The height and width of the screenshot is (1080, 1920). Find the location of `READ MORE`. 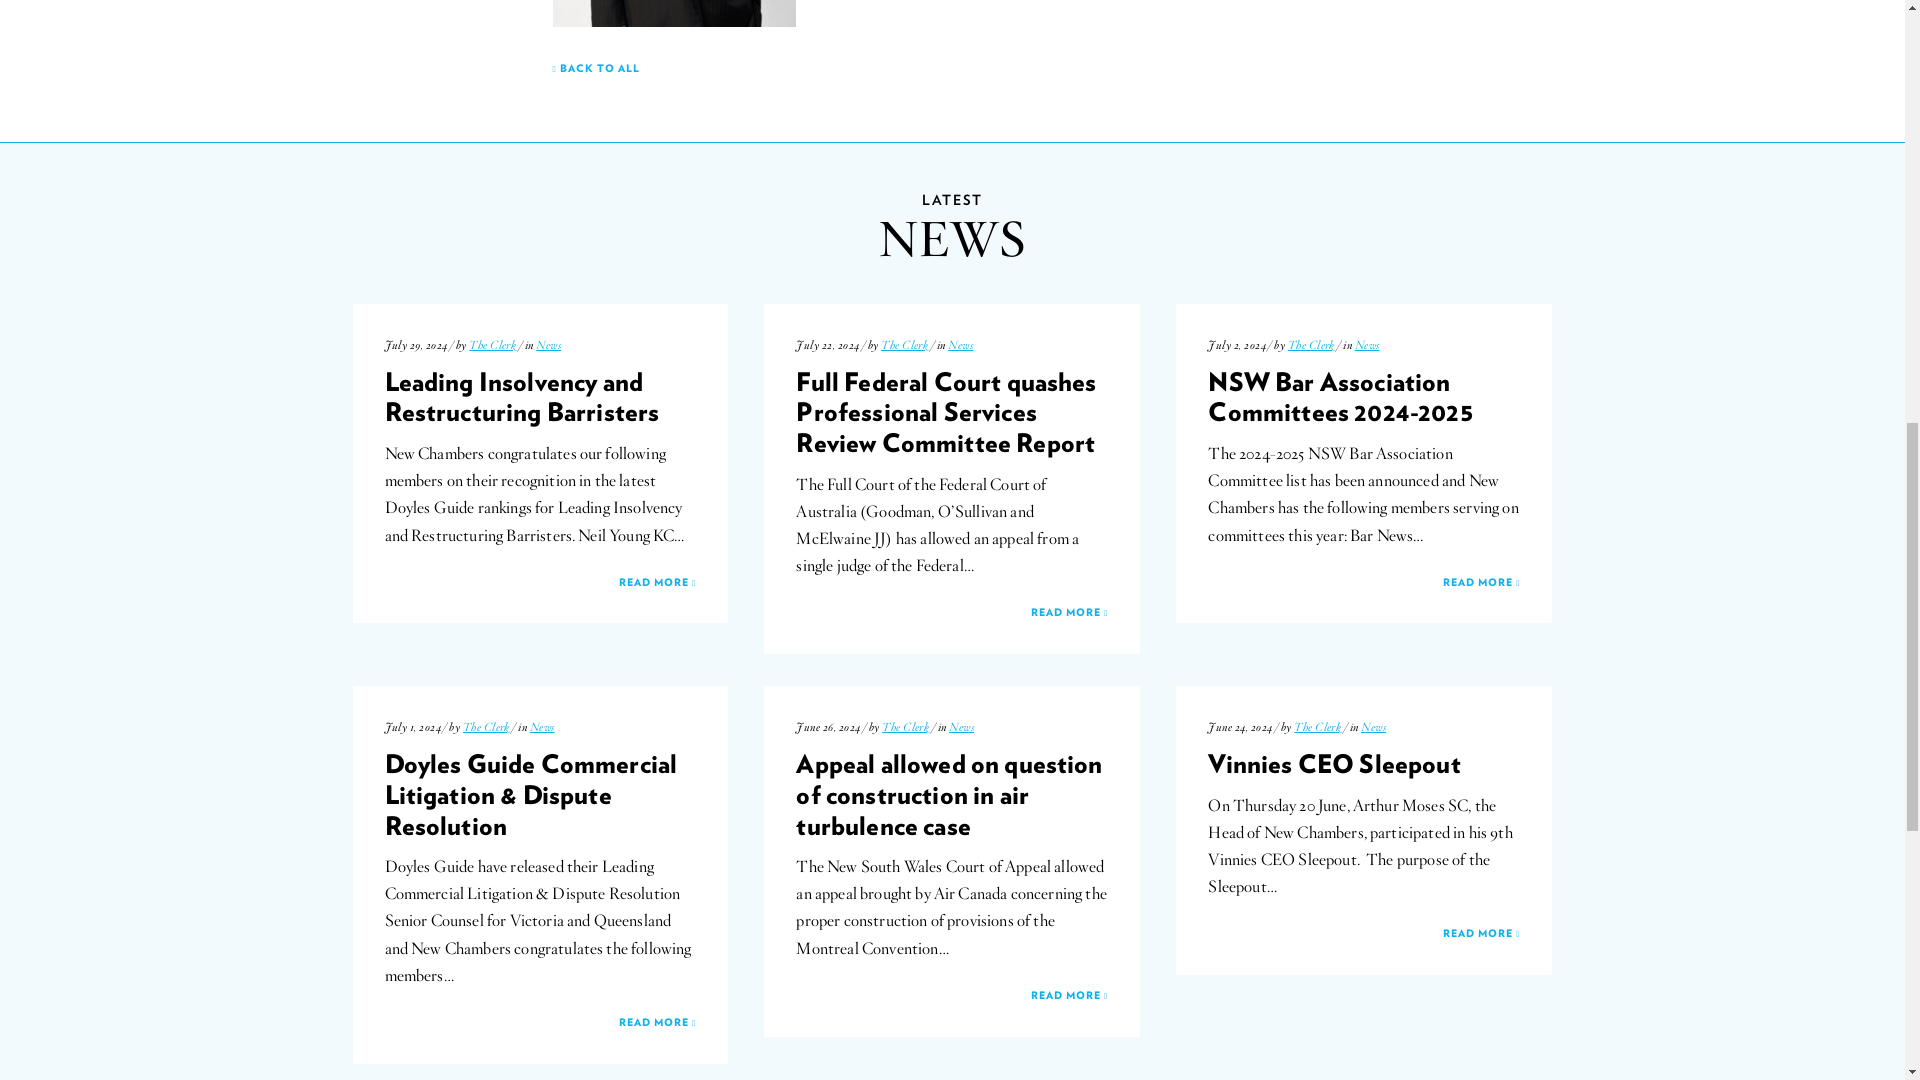

READ MORE is located at coordinates (1364, 582).